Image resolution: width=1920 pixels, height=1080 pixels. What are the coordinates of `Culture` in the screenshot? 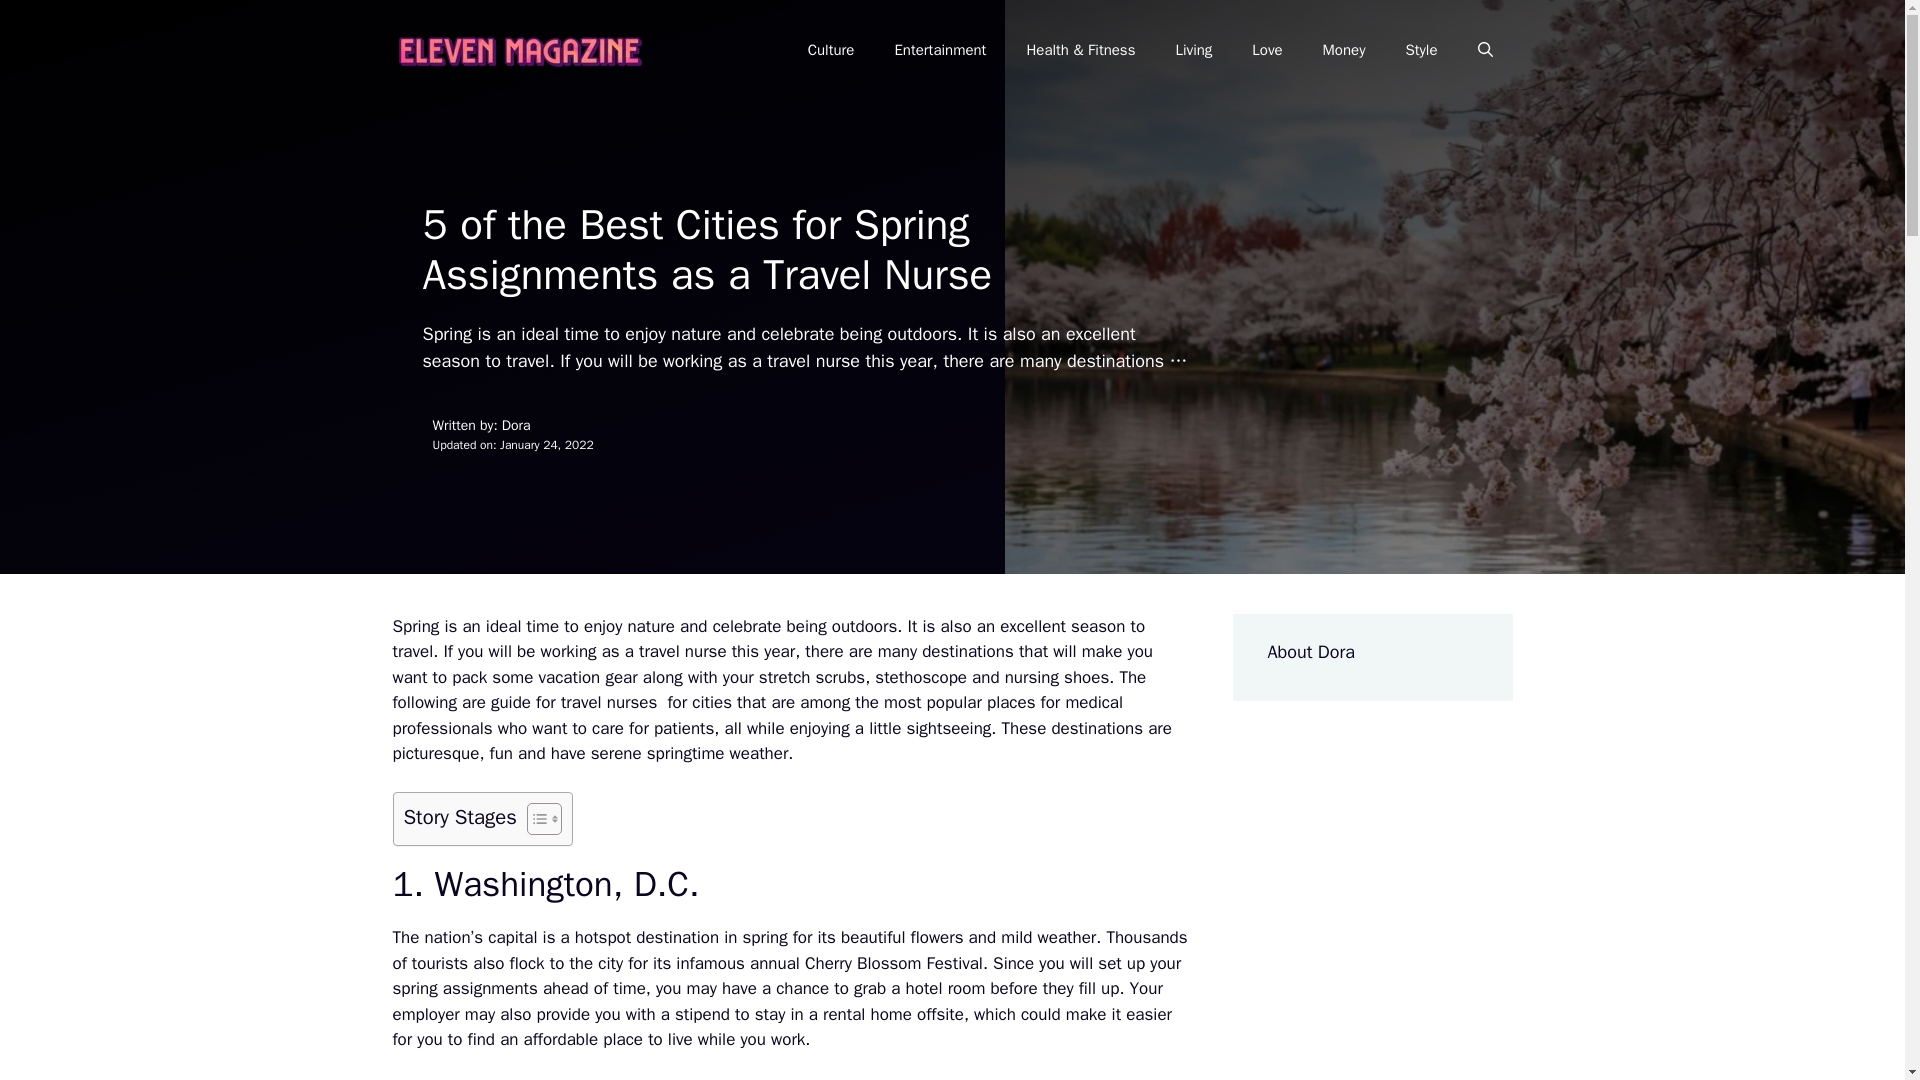 It's located at (831, 50).